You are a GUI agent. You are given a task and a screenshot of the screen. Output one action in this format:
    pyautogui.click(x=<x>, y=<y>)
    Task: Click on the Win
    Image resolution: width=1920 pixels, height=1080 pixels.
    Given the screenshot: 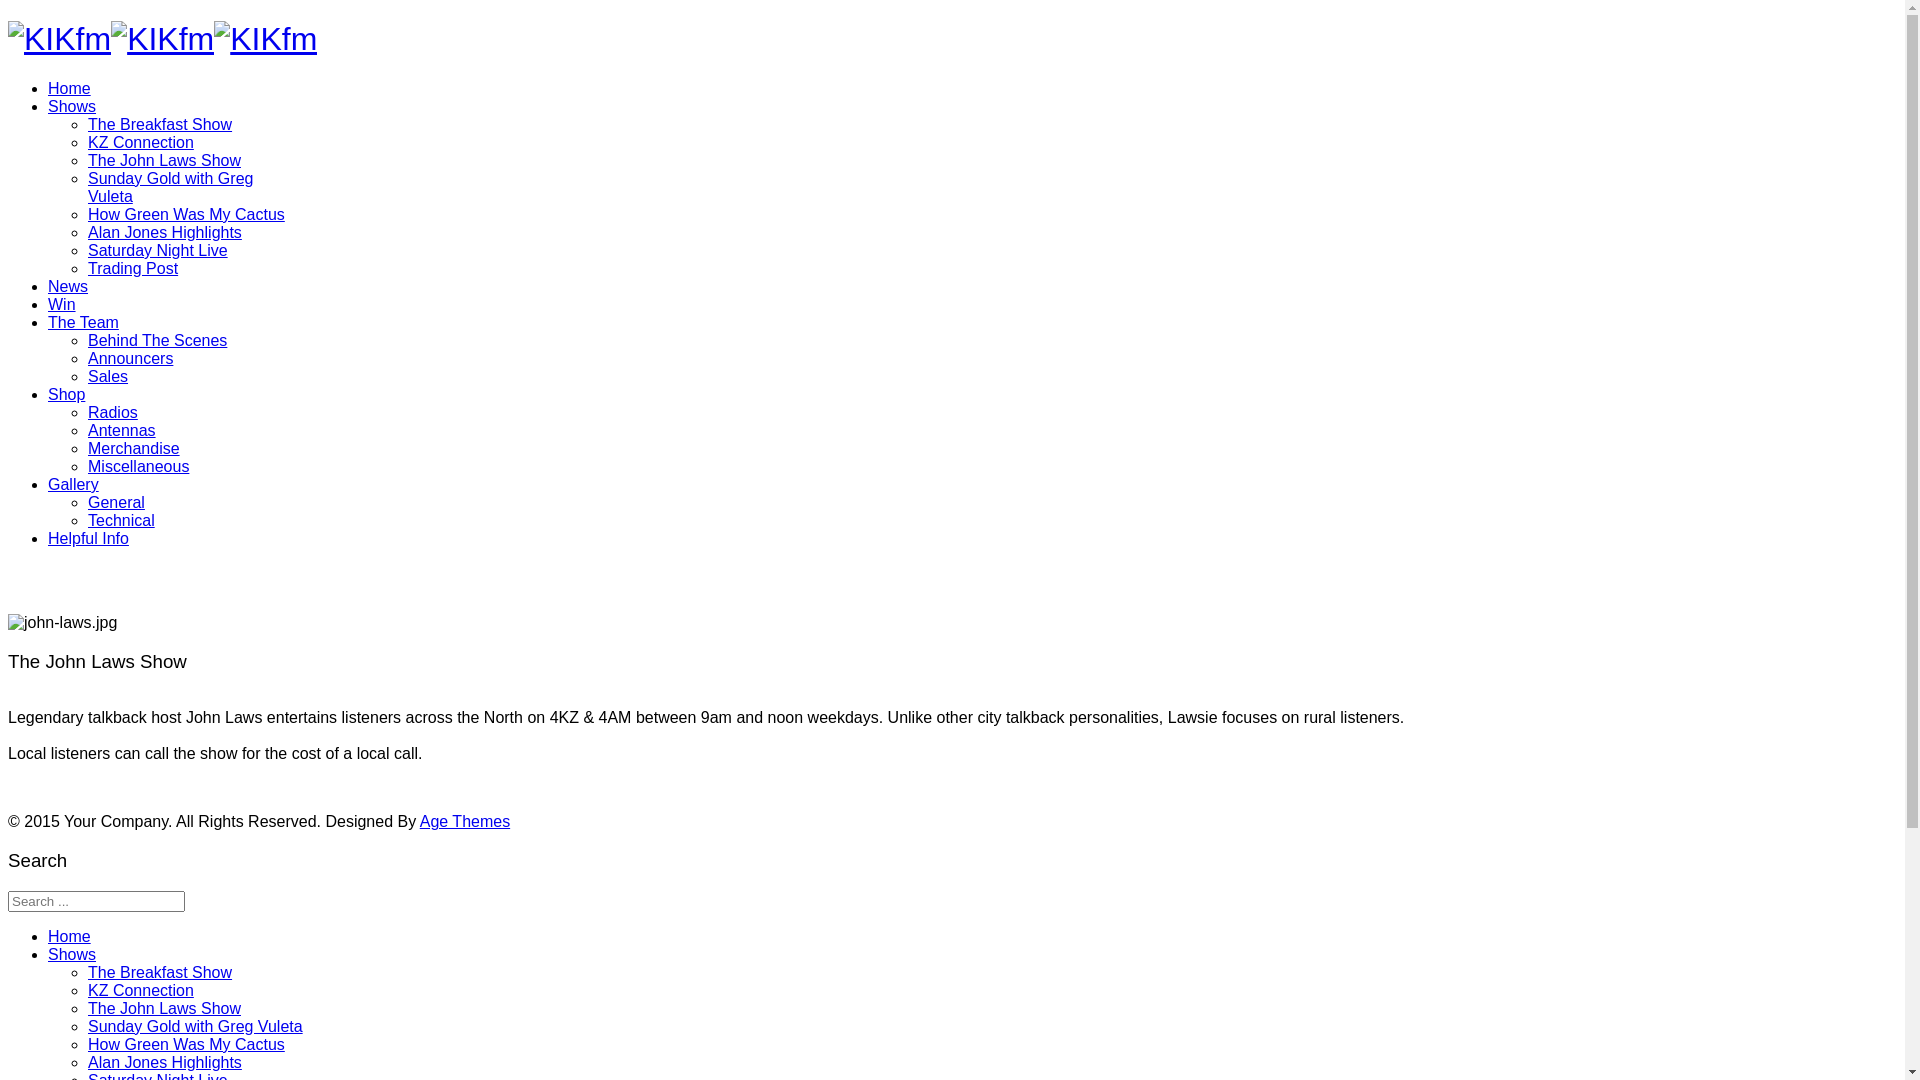 What is the action you would take?
    pyautogui.click(x=62, y=304)
    